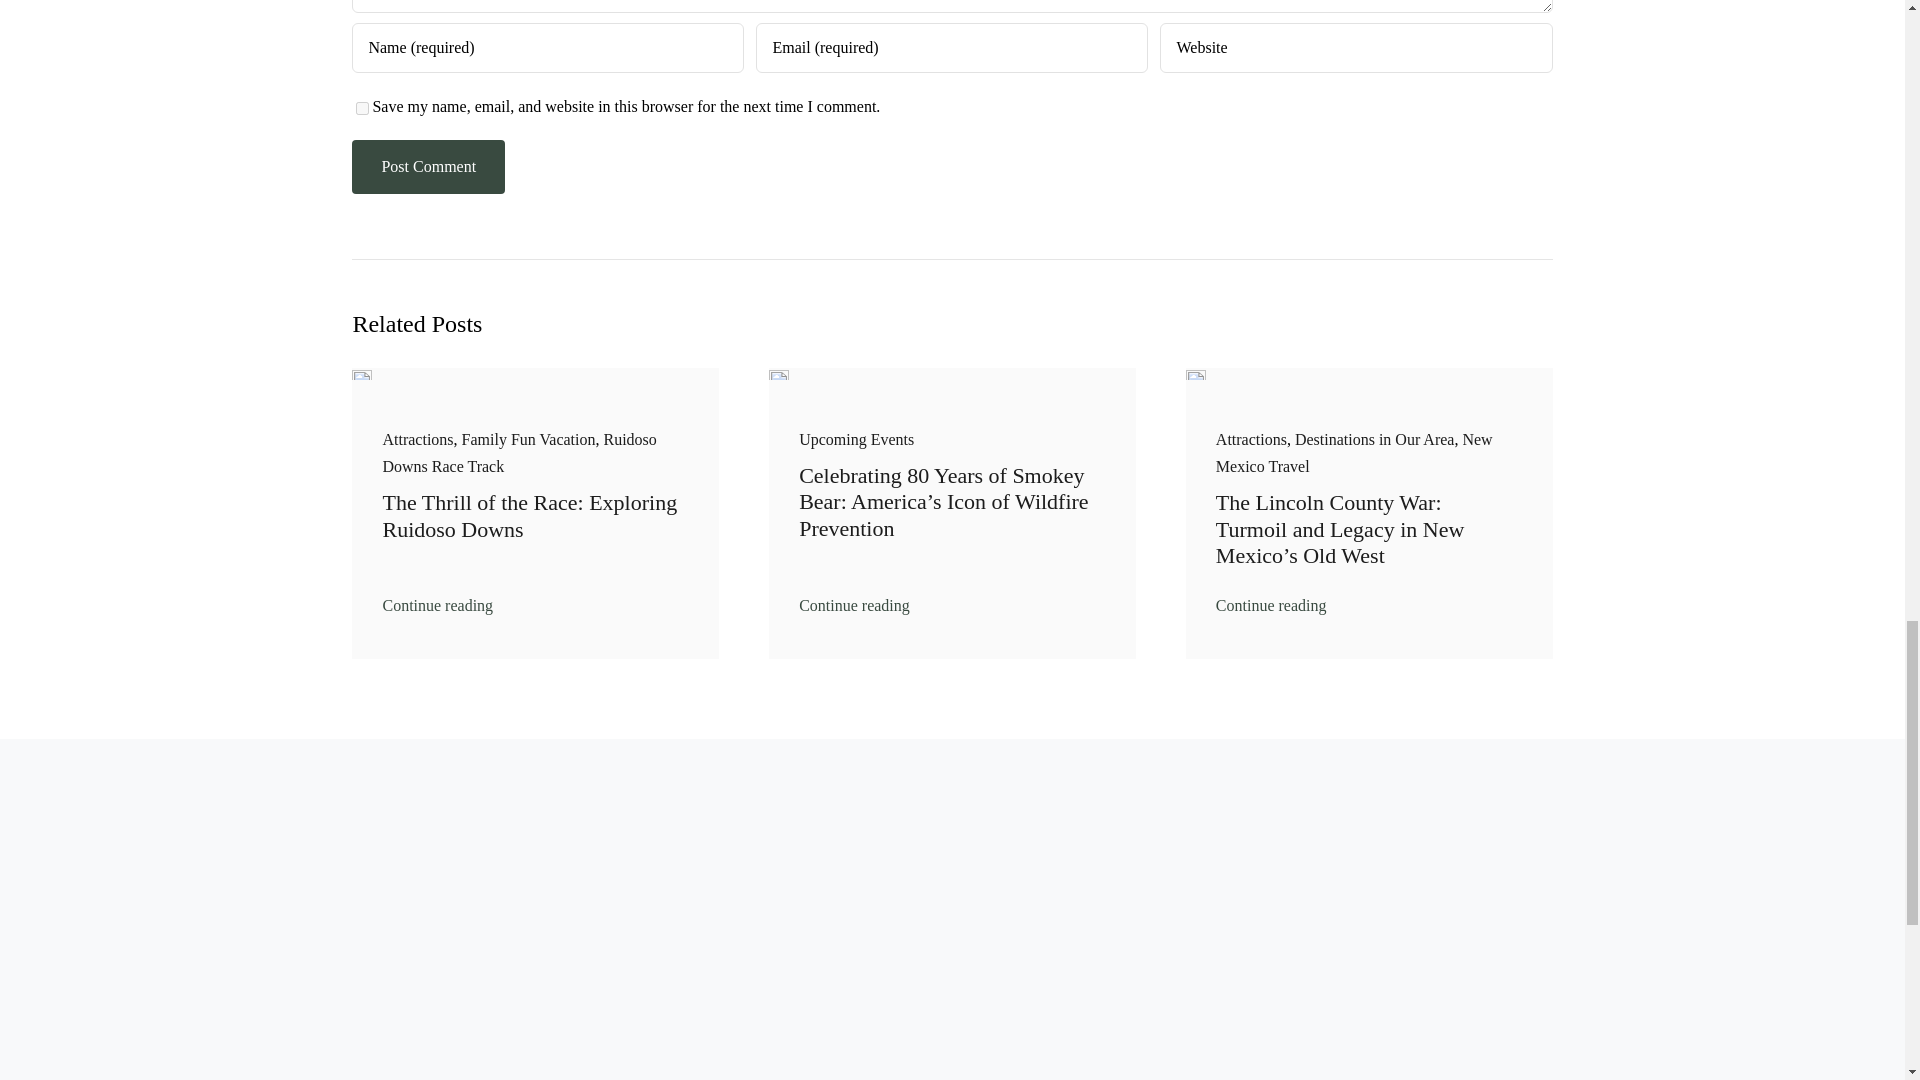 The width and height of the screenshot is (1920, 1080). What do you see at coordinates (418, 439) in the screenshot?
I see `Attractions` at bounding box center [418, 439].